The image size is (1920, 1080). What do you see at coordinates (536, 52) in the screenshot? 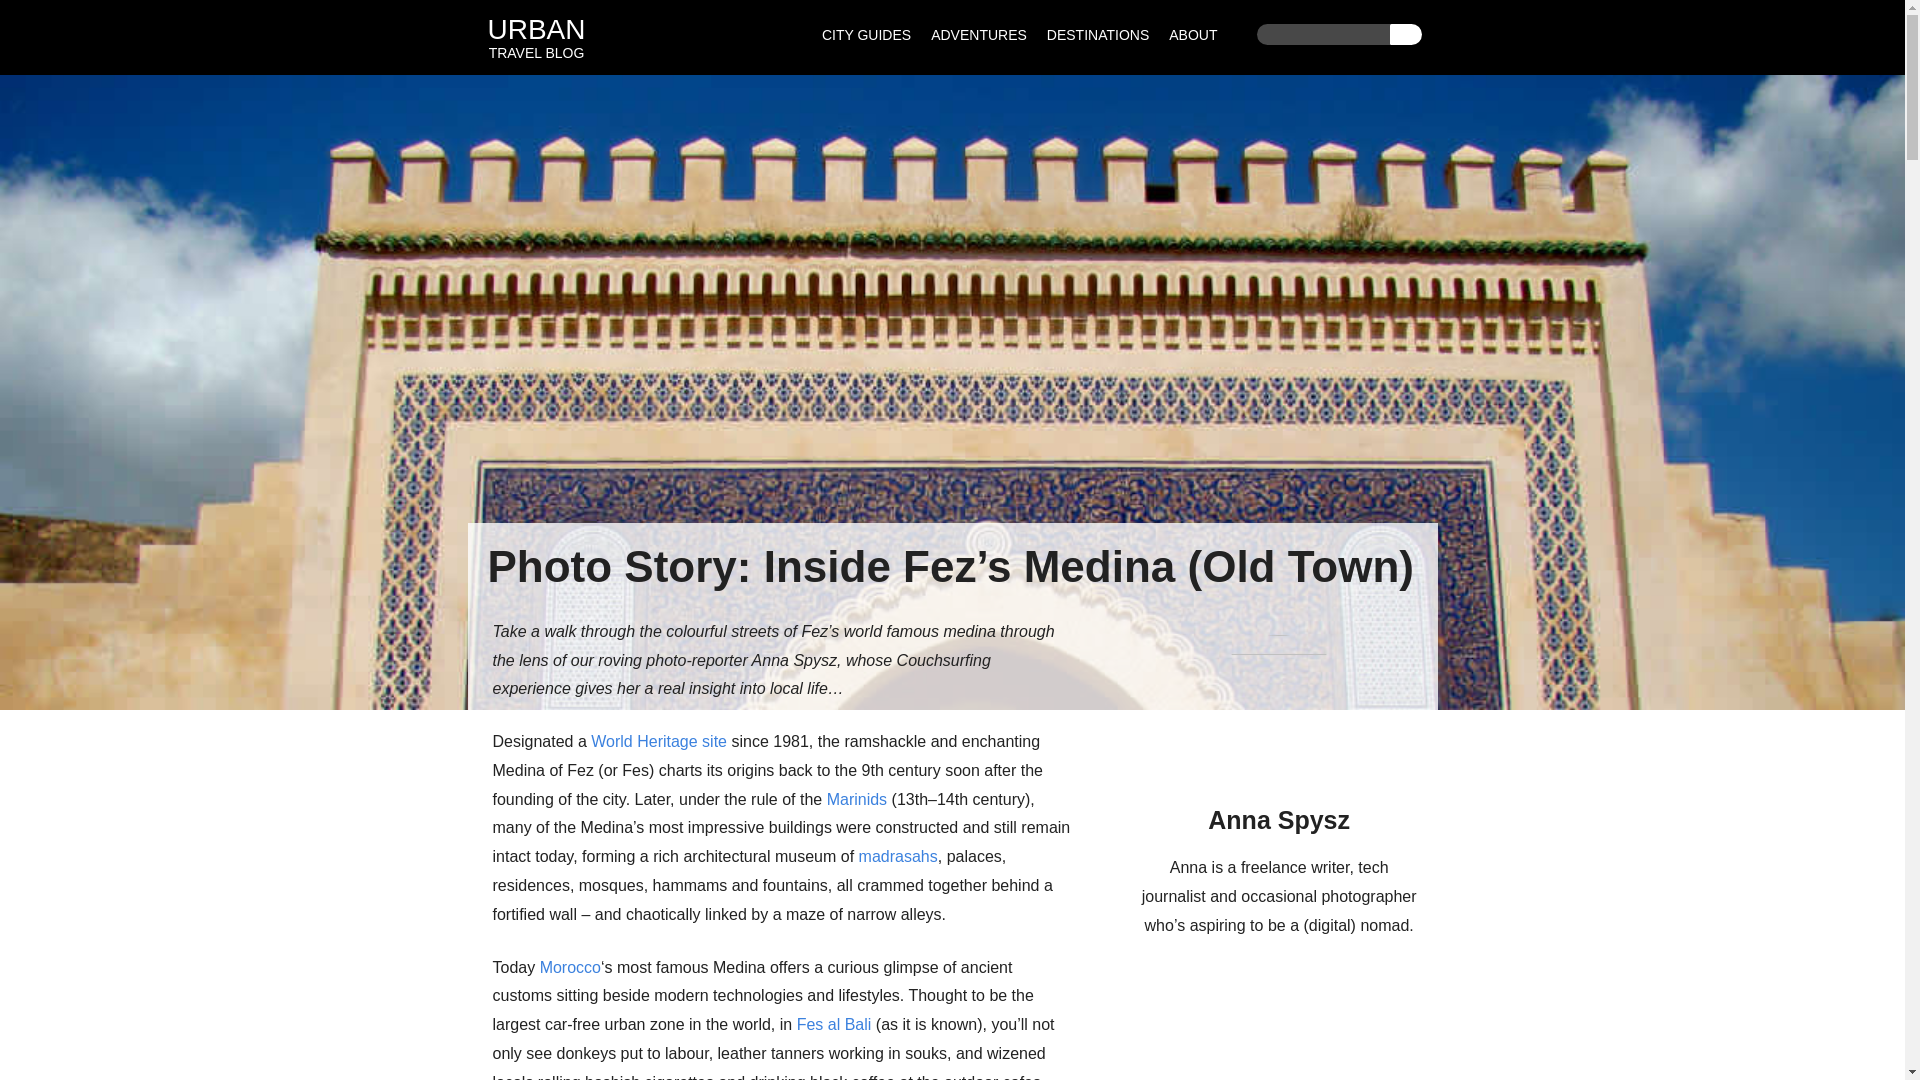
I see `Urban Travel Blog` at bounding box center [536, 52].